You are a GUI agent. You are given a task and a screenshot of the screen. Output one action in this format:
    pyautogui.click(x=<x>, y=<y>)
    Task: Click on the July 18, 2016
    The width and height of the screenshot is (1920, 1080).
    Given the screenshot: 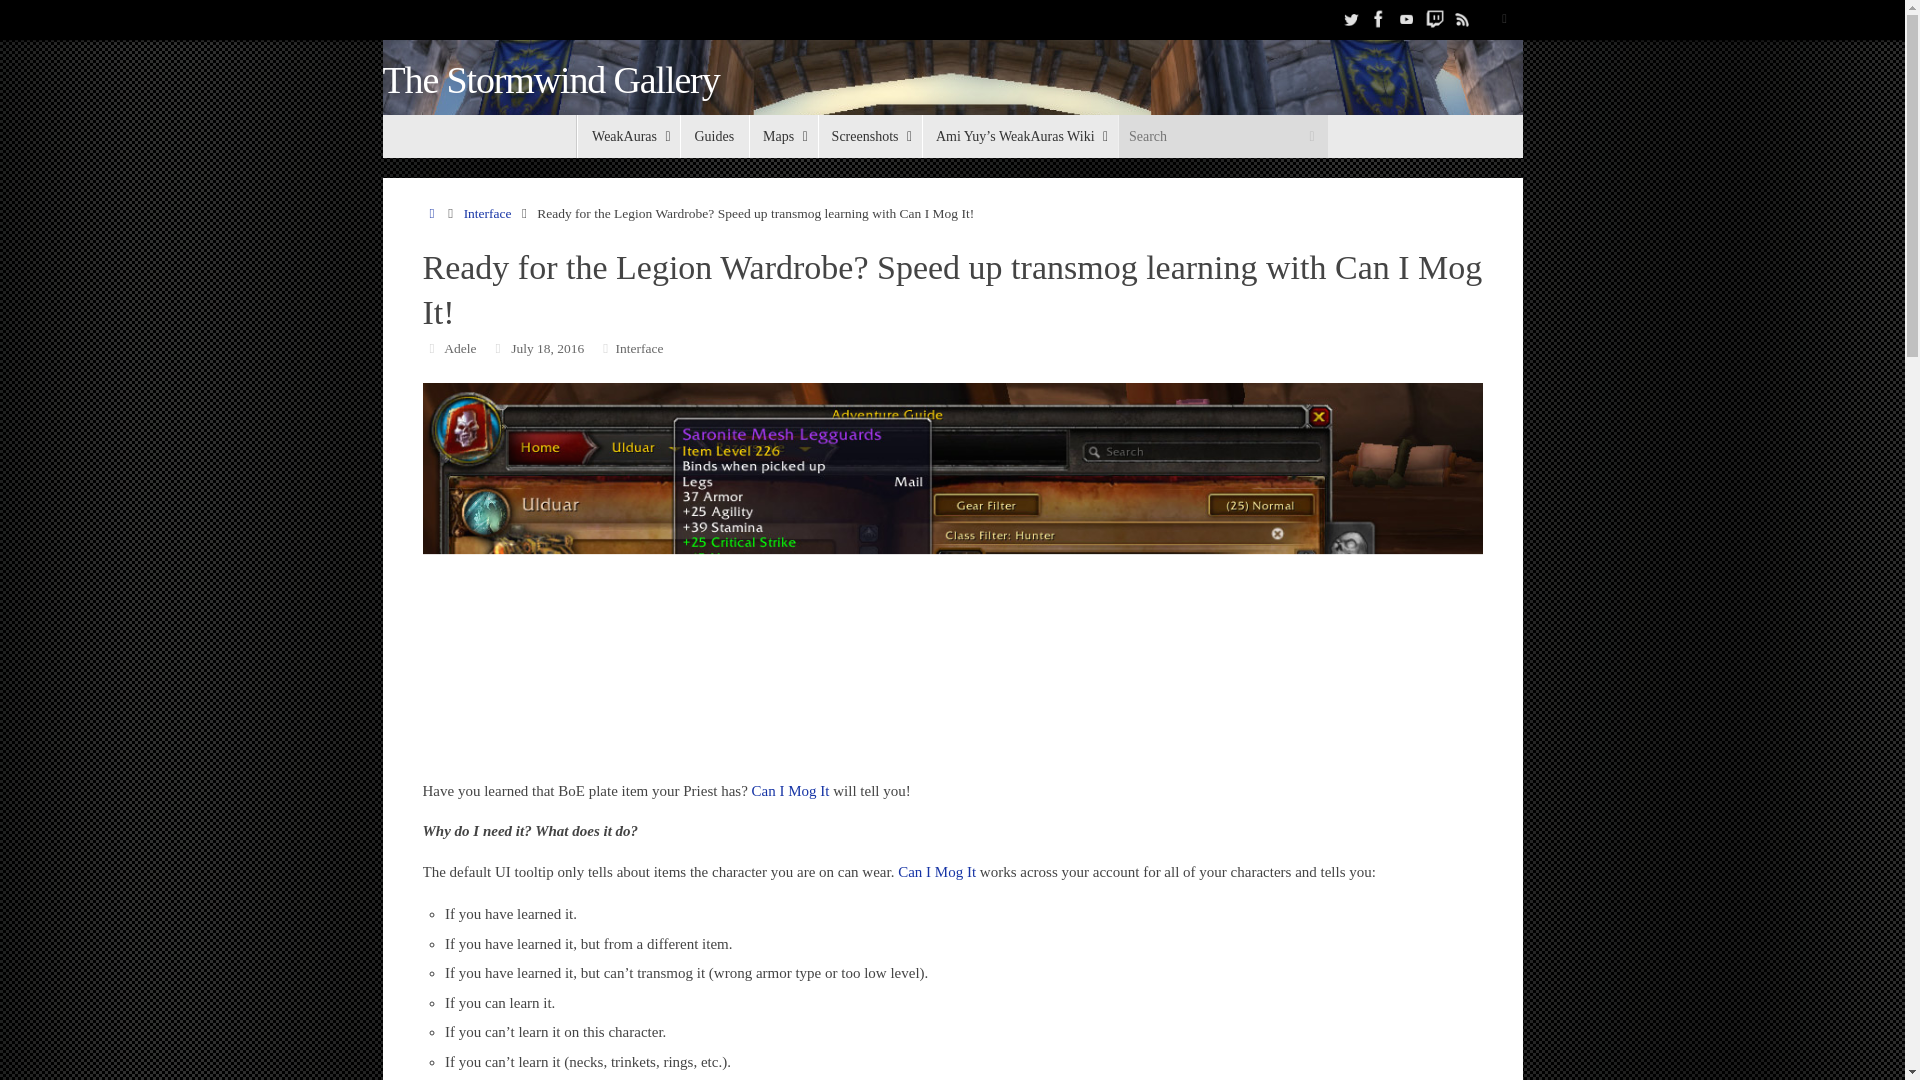 What is the action you would take?
    pyautogui.click(x=546, y=348)
    